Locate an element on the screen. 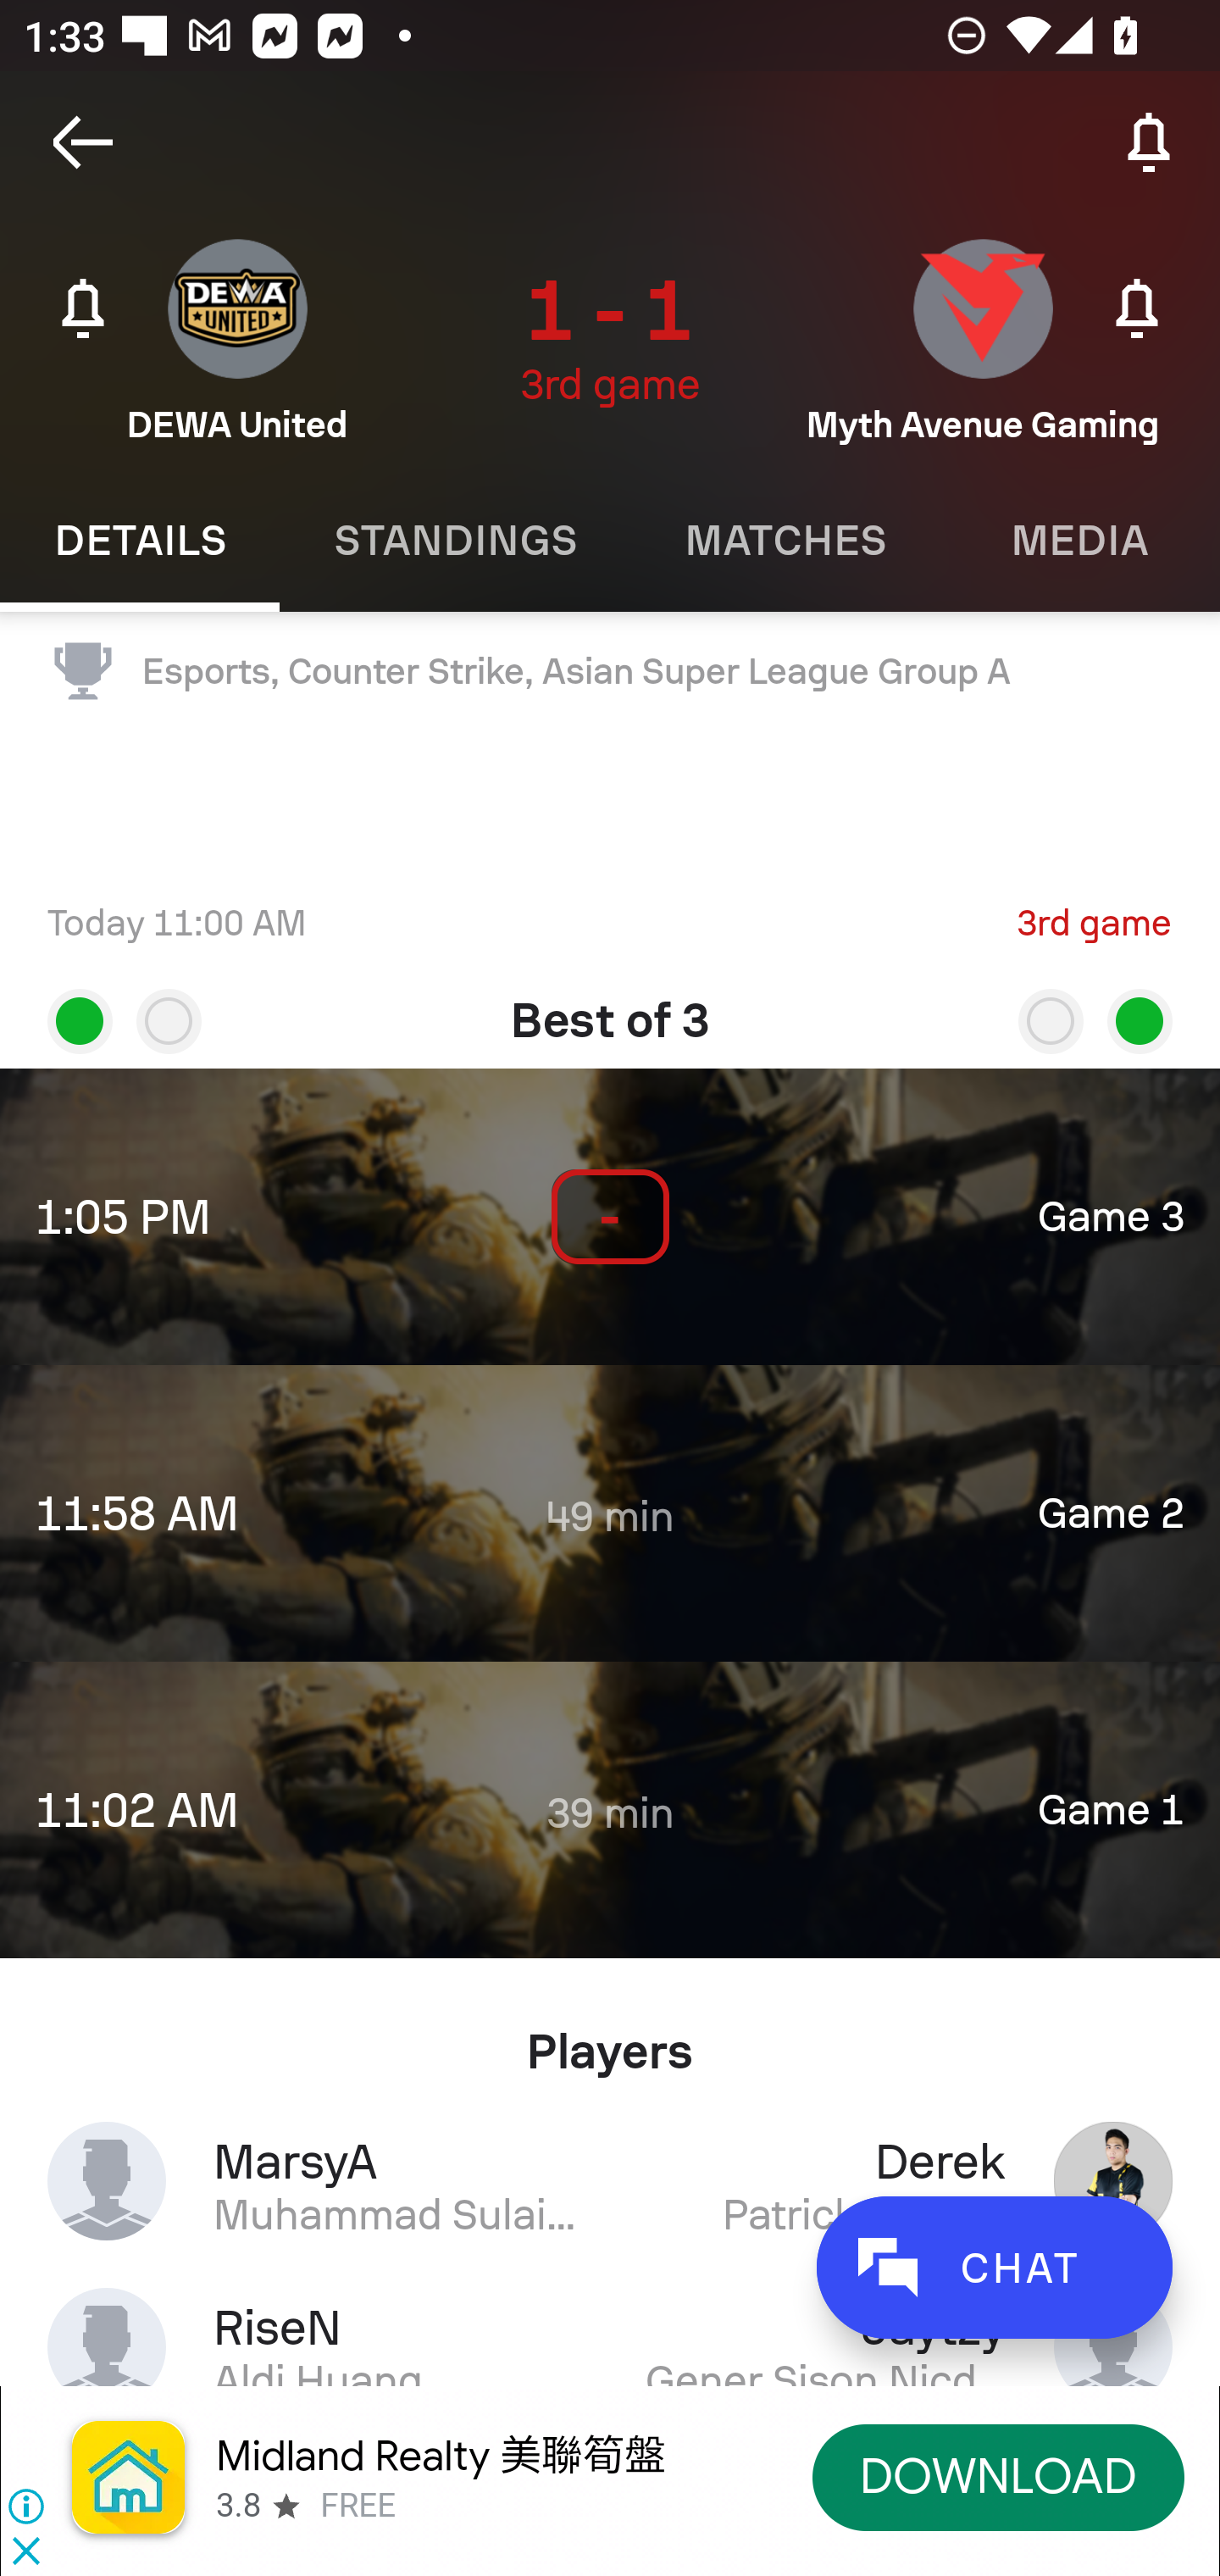  Standings STANDINGS is located at coordinates (454, 541).